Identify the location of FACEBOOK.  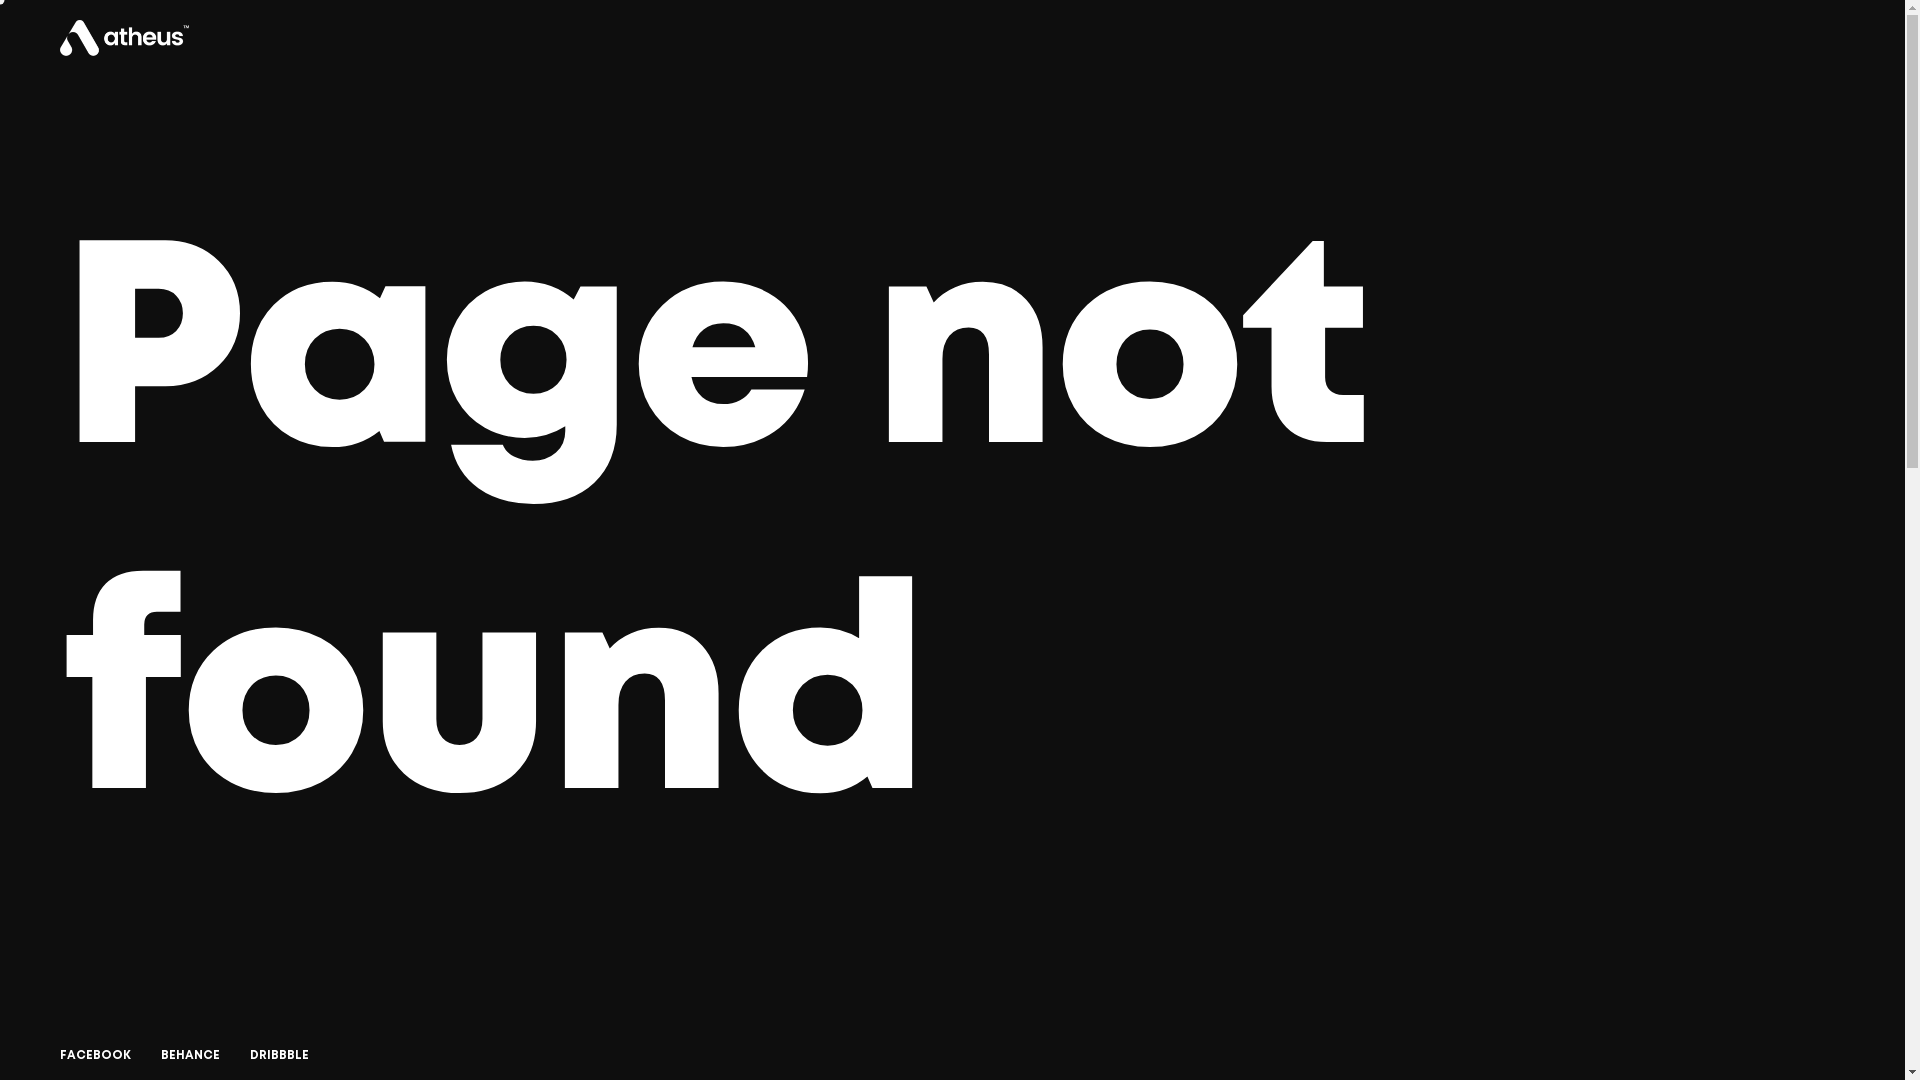
(96, 1056).